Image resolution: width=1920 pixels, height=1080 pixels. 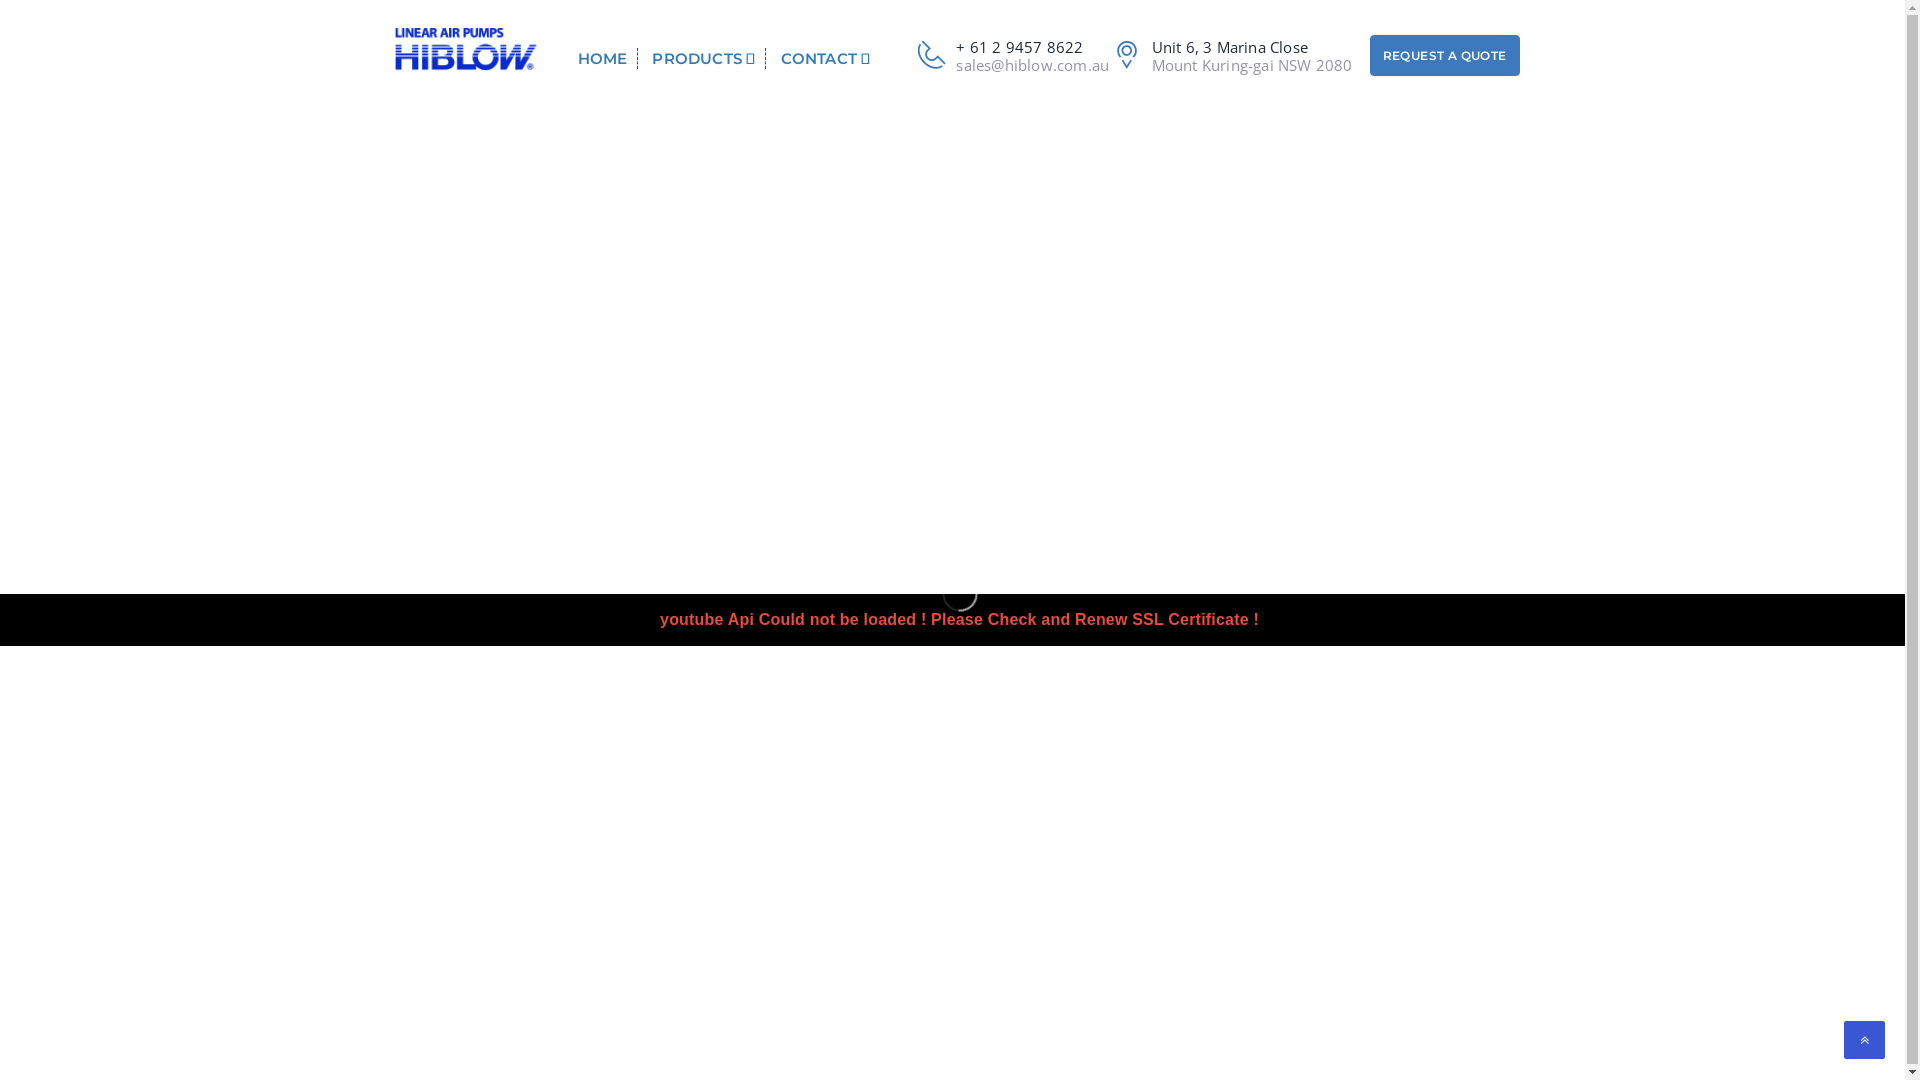 I want to click on HOME, so click(x=608, y=58).